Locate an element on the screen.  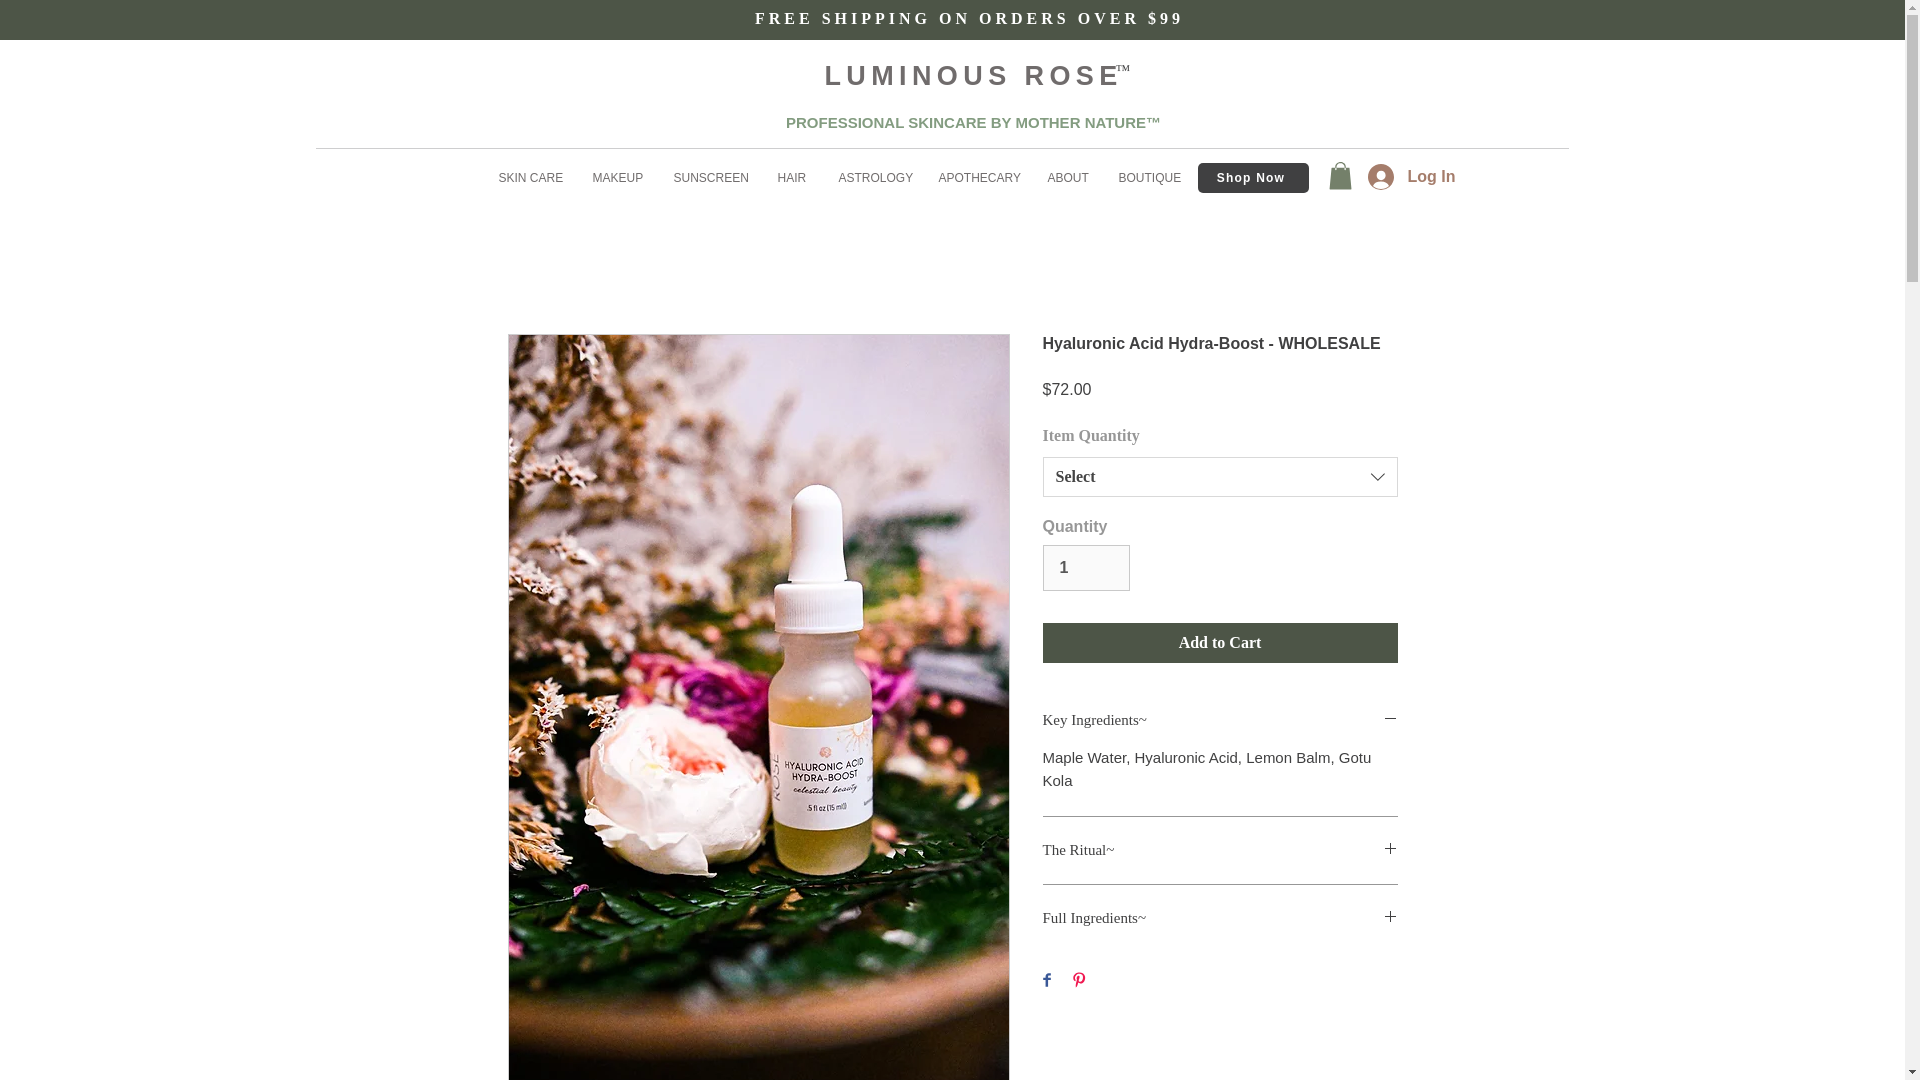
ASTROLOGY is located at coordinates (871, 178).